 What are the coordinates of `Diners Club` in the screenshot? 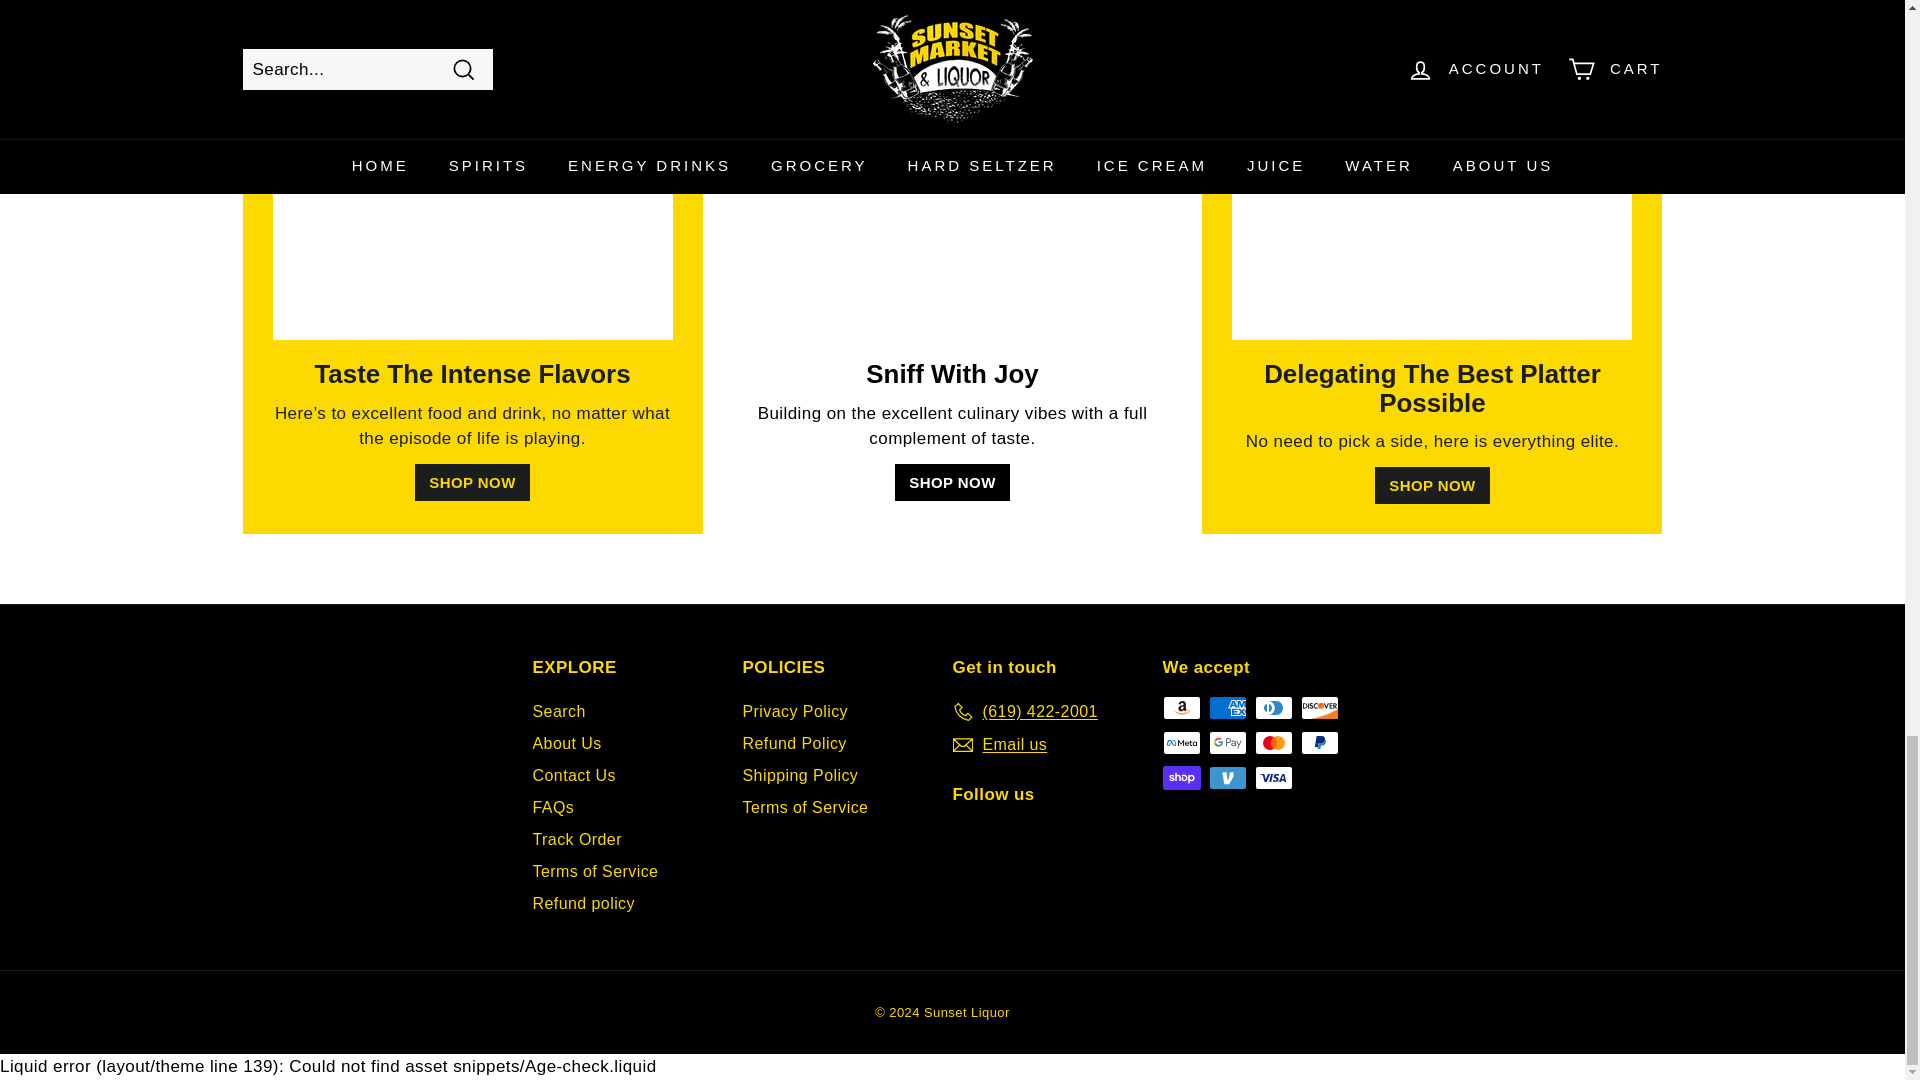 It's located at (1272, 708).